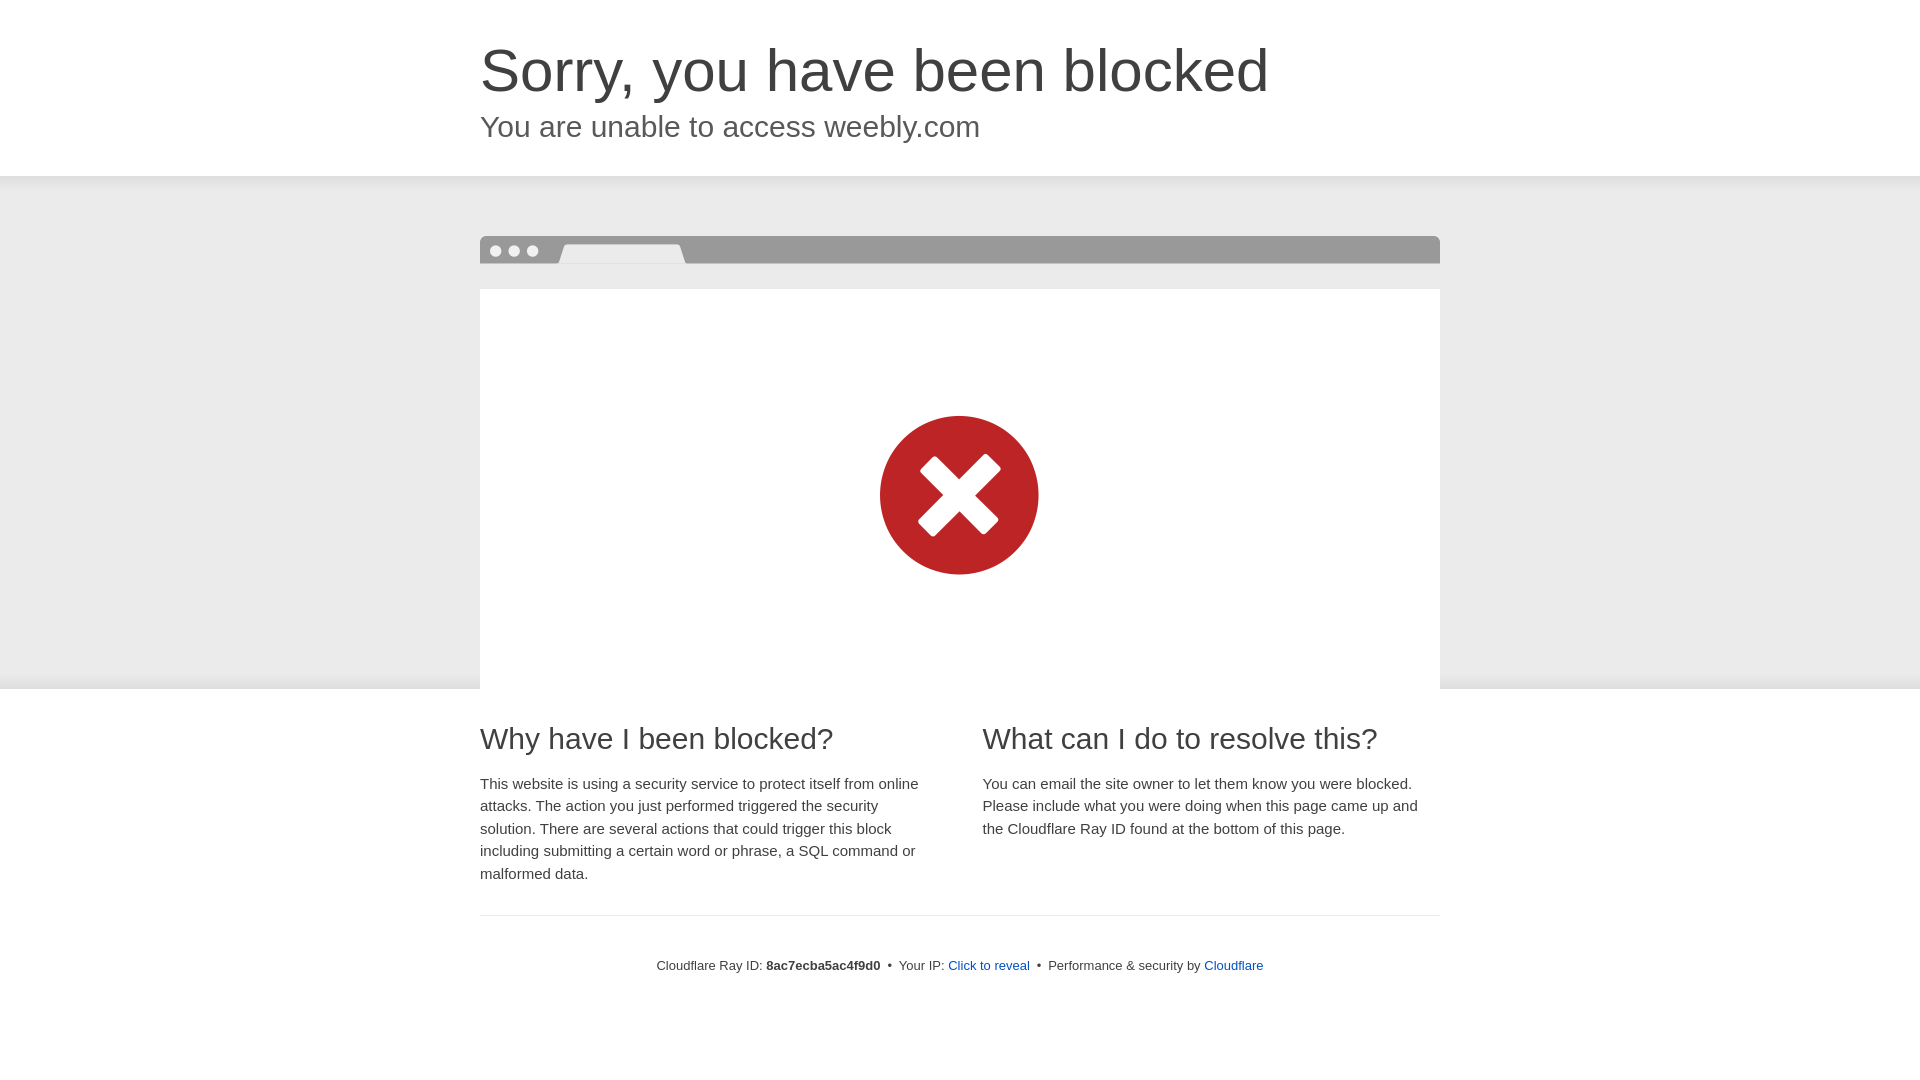  What do you see at coordinates (988, 966) in the screenshot?
I see `Click to reveal` at bounding box center [988, 966].